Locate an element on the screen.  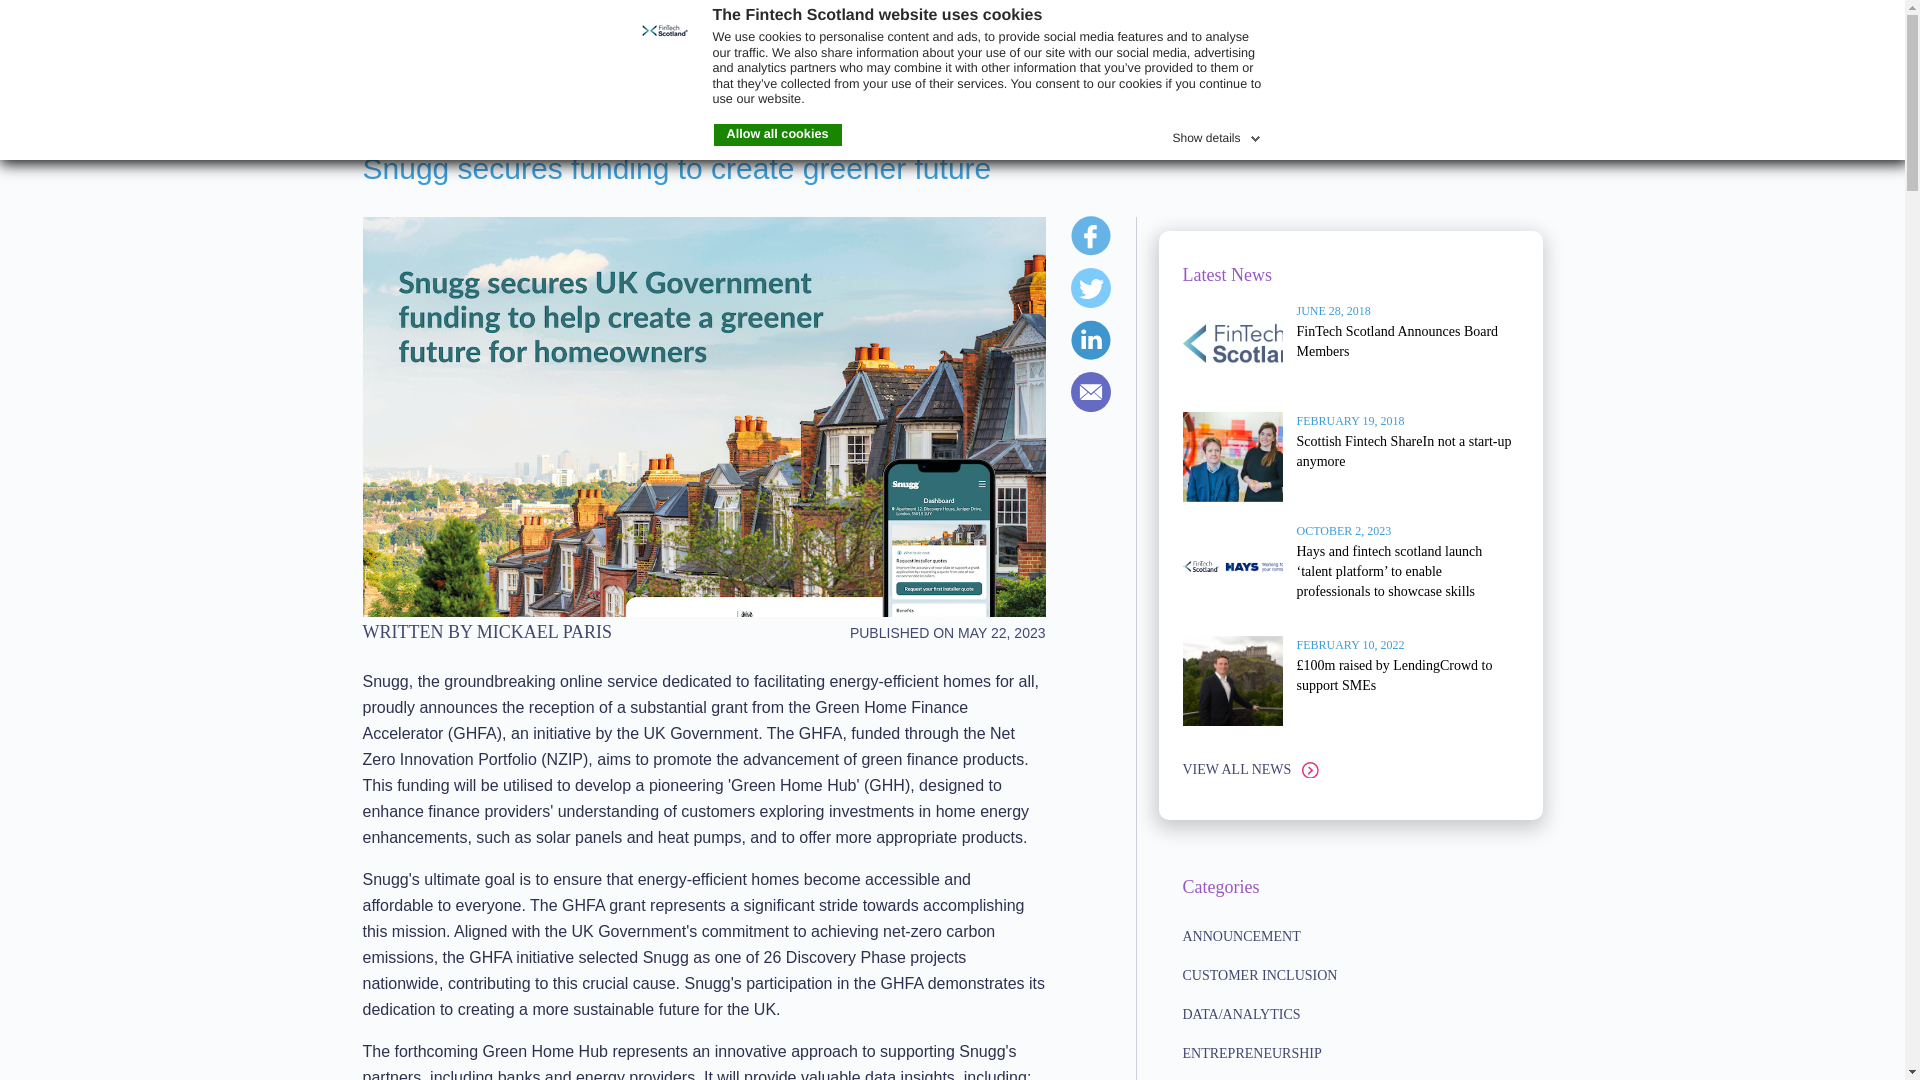
Allow all cookies is located at coordinates (778, 134).